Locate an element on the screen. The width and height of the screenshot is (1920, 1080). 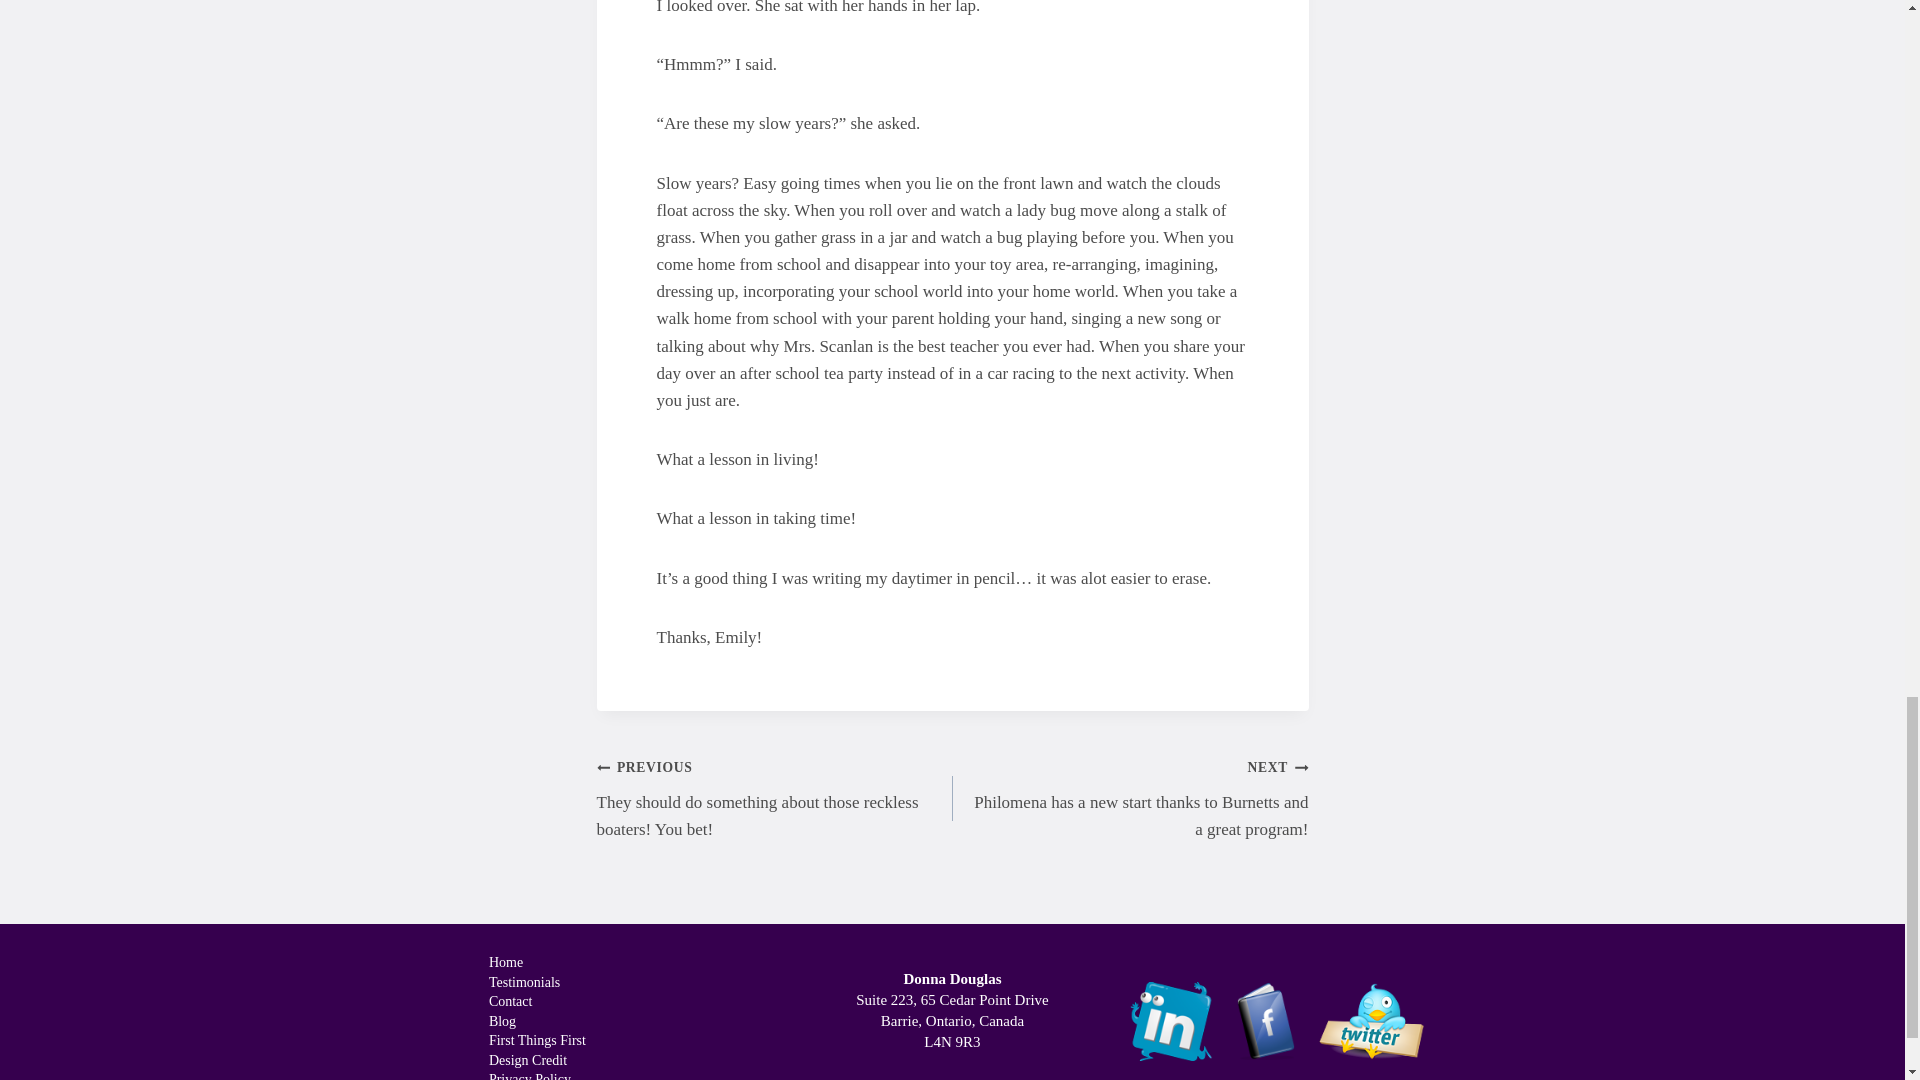
Home is located at coordinates (536, 964).